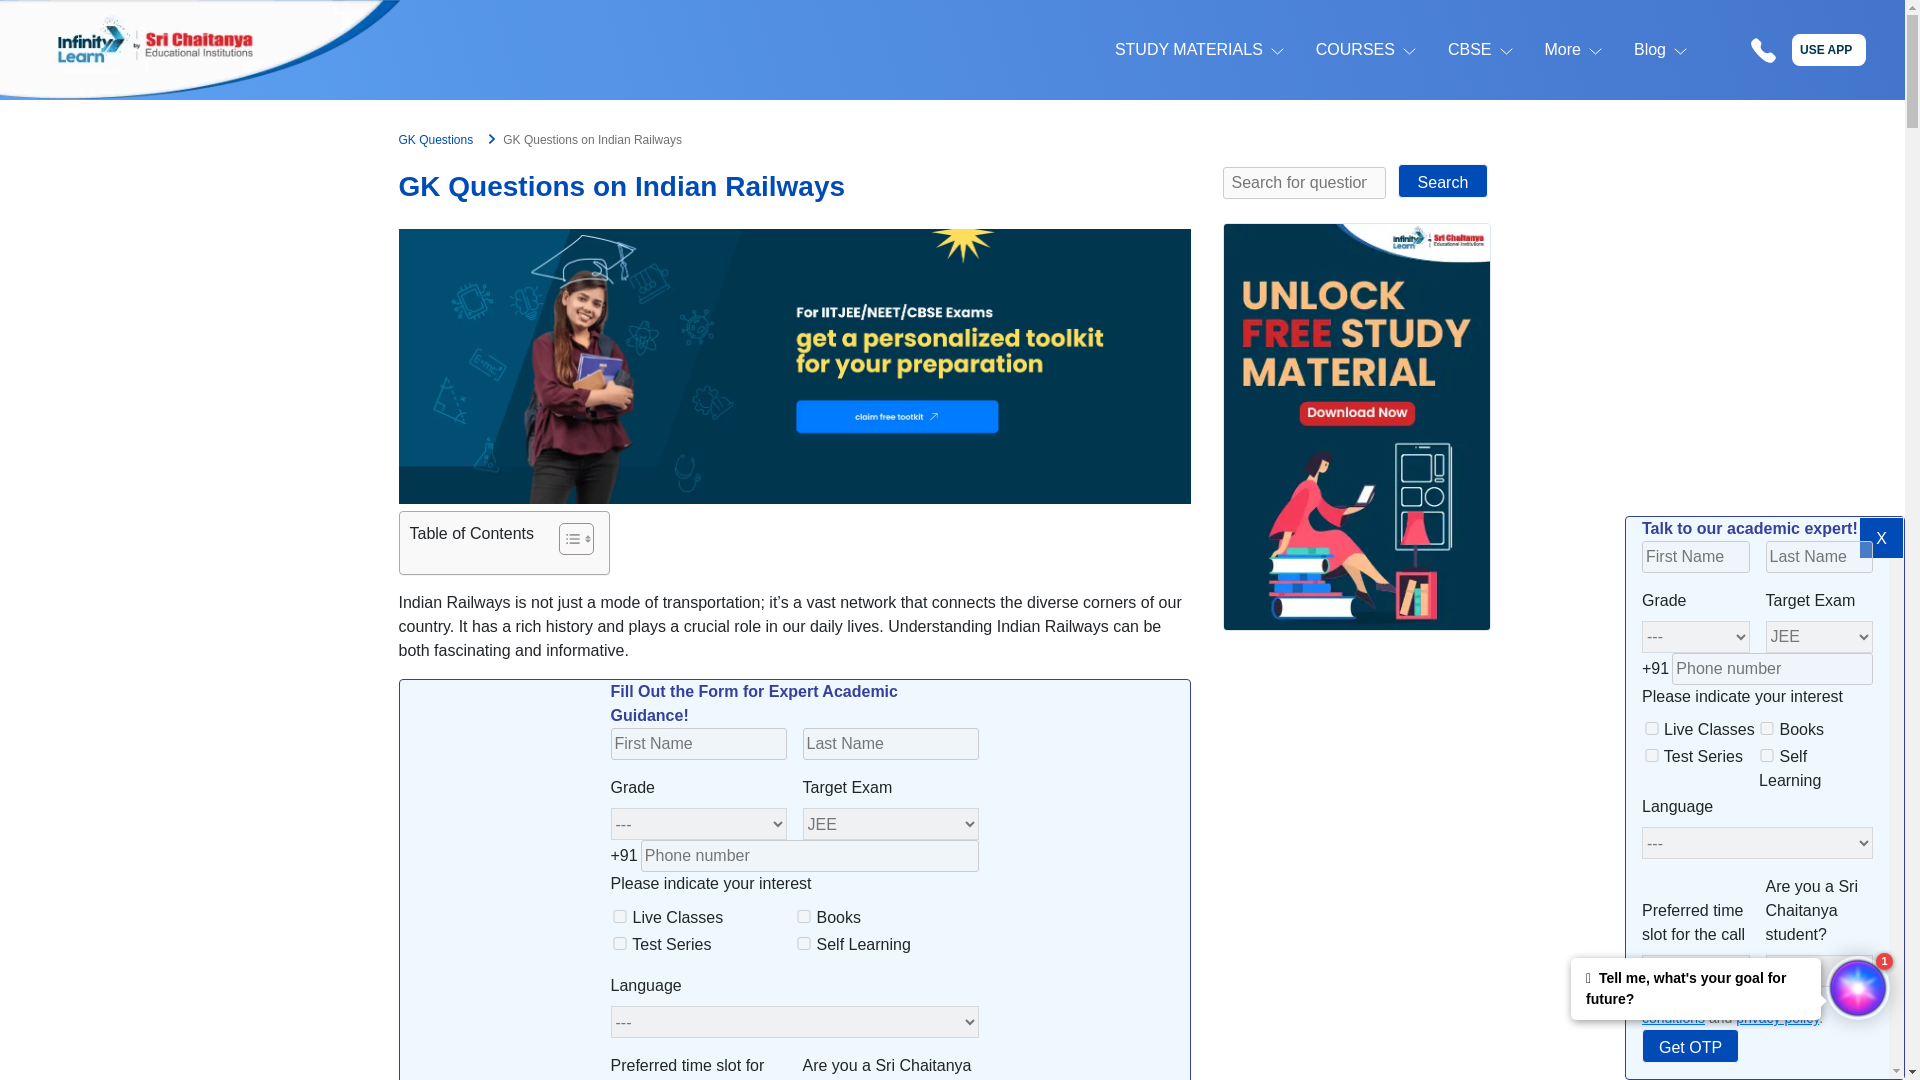  Describe the element at coordinates (804, 916) in the screenshot. I see `Books` at that location.